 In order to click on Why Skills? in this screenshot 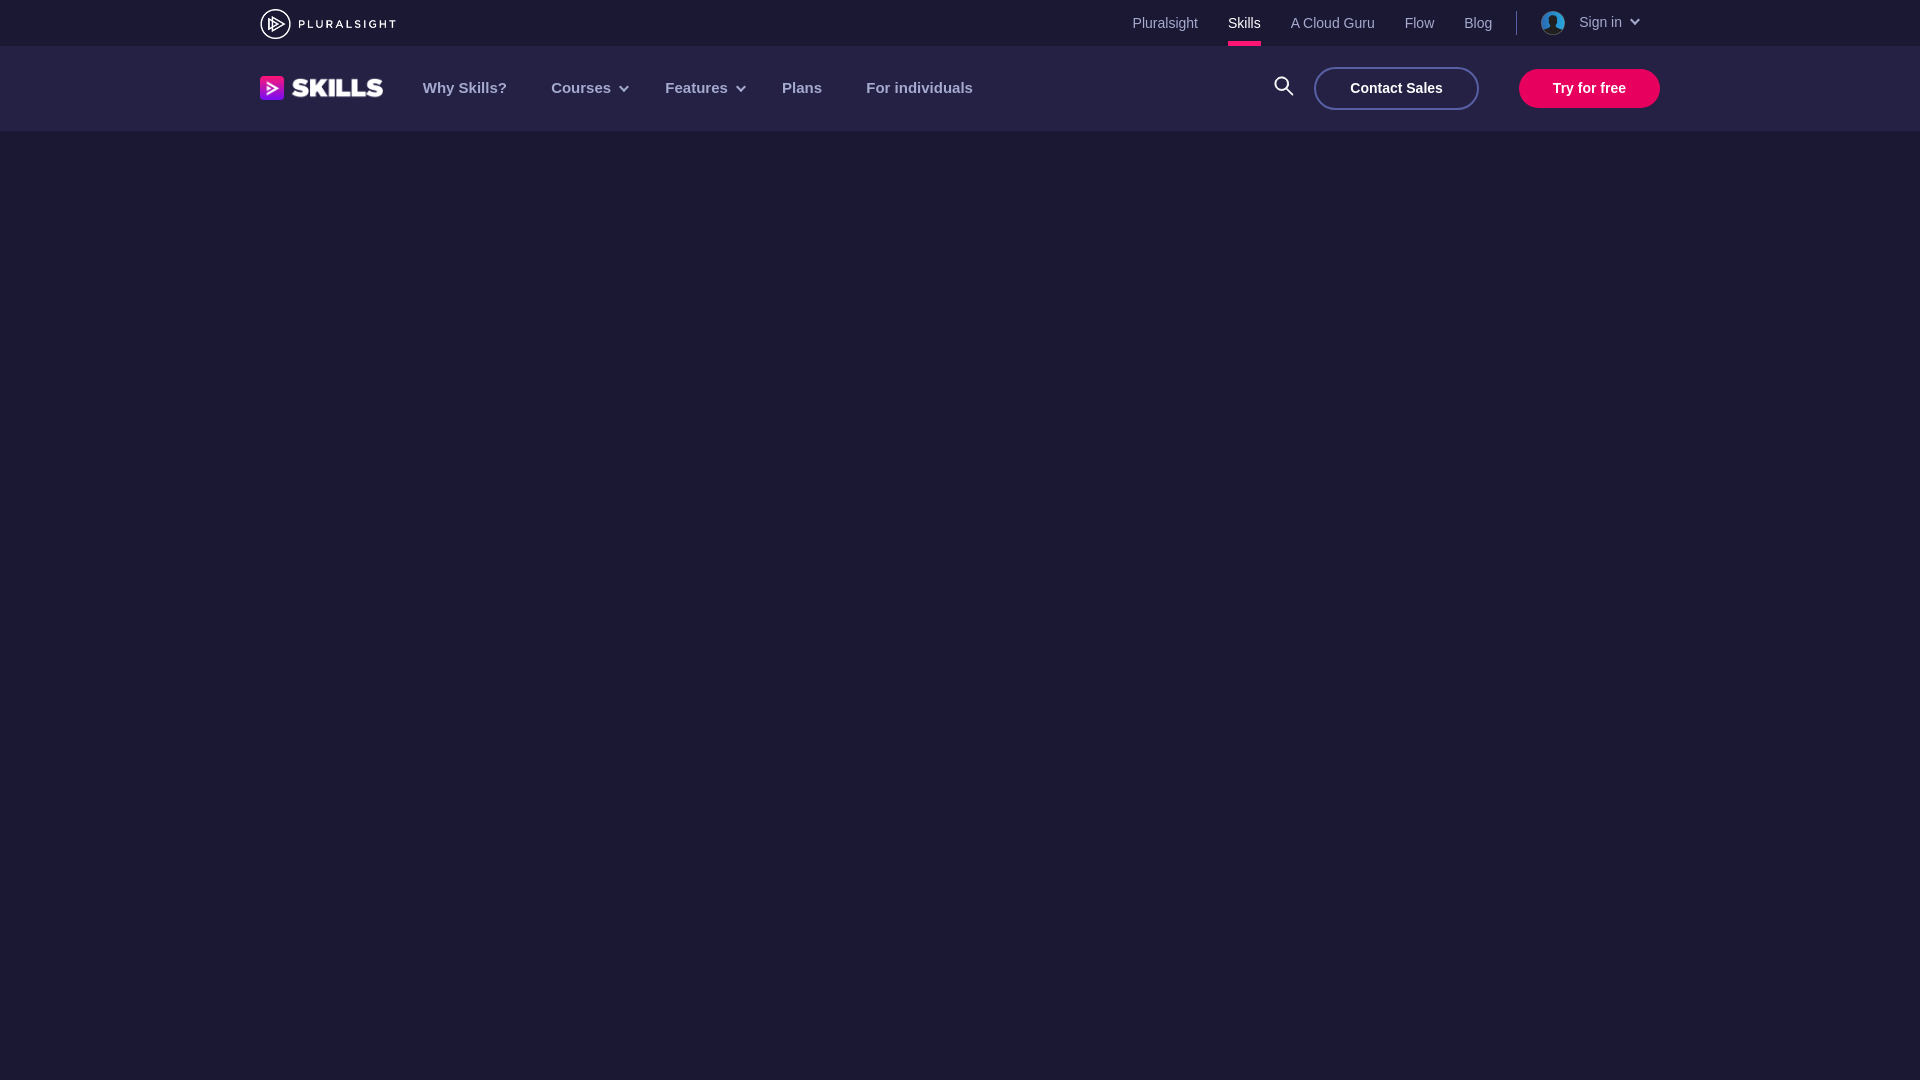, I will do `click(466, 87)`.